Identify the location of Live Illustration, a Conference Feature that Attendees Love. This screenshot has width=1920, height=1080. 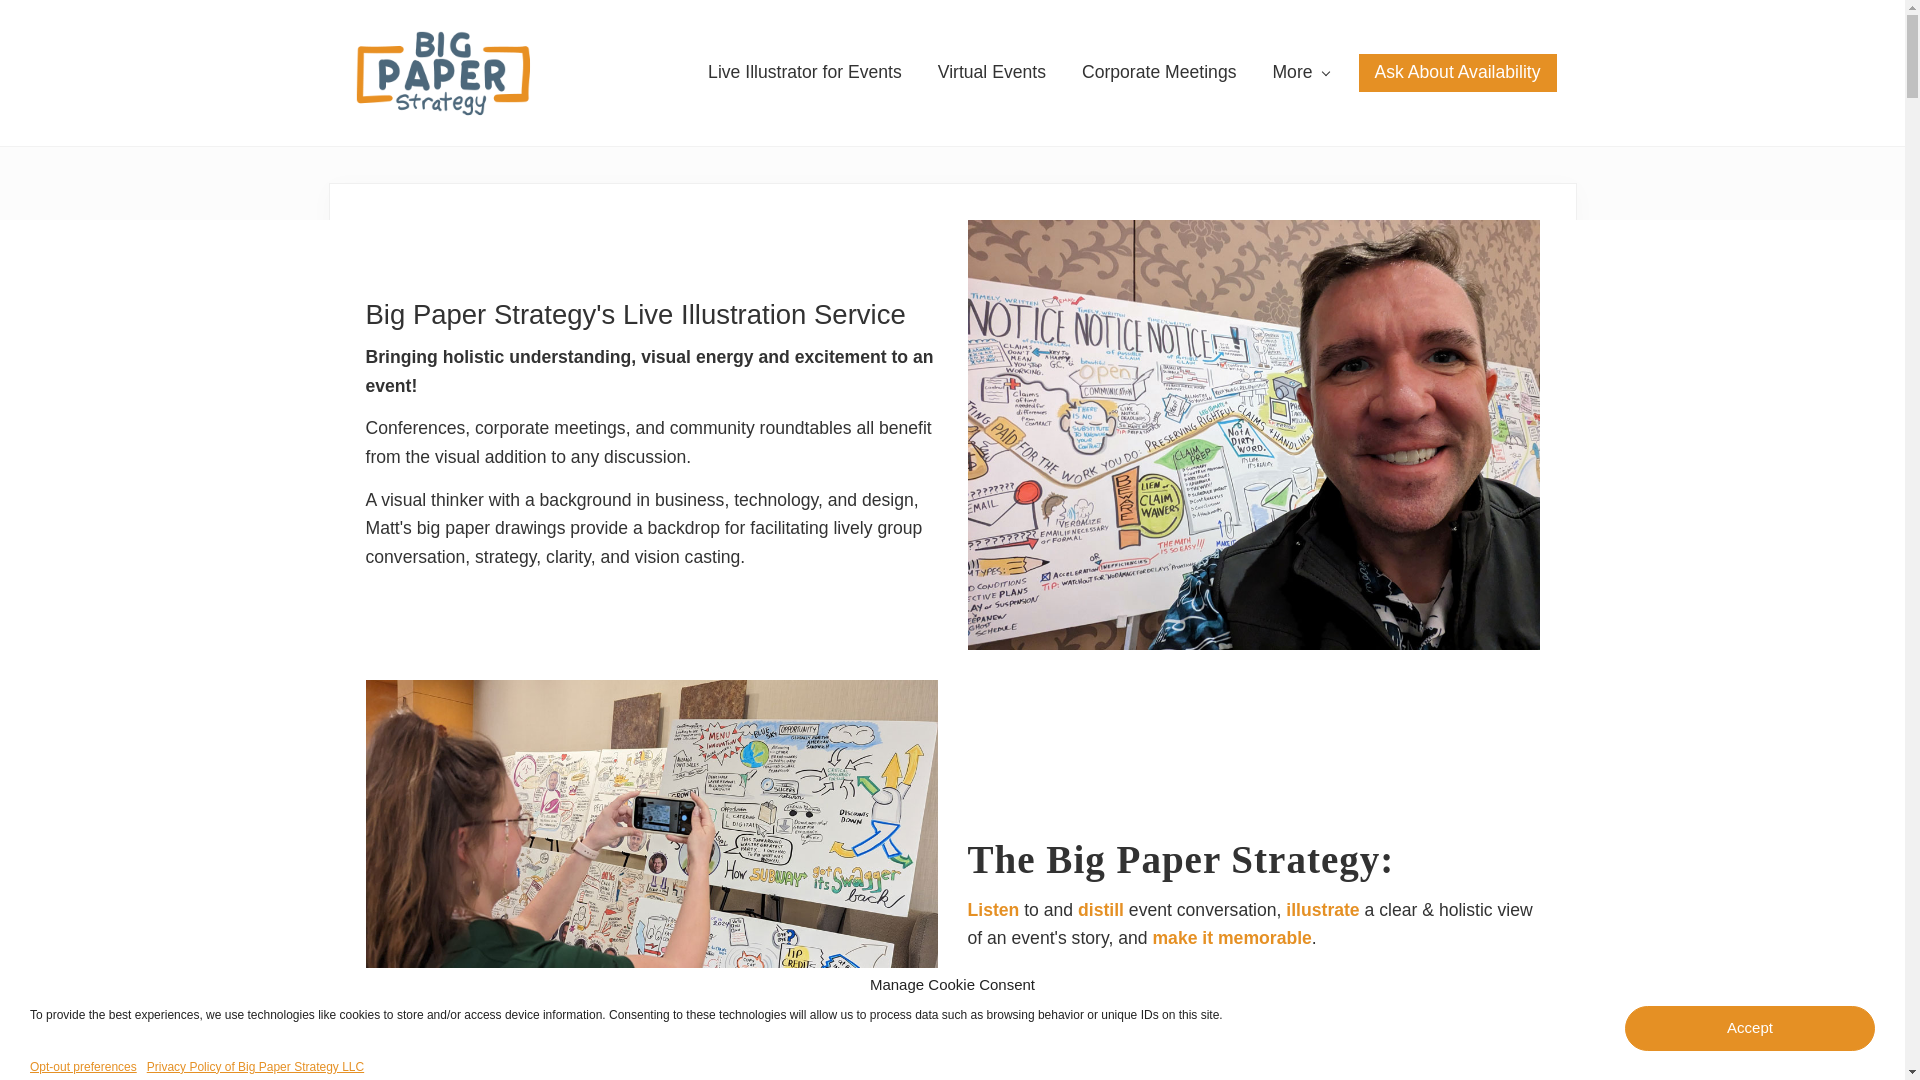
(652, 880).